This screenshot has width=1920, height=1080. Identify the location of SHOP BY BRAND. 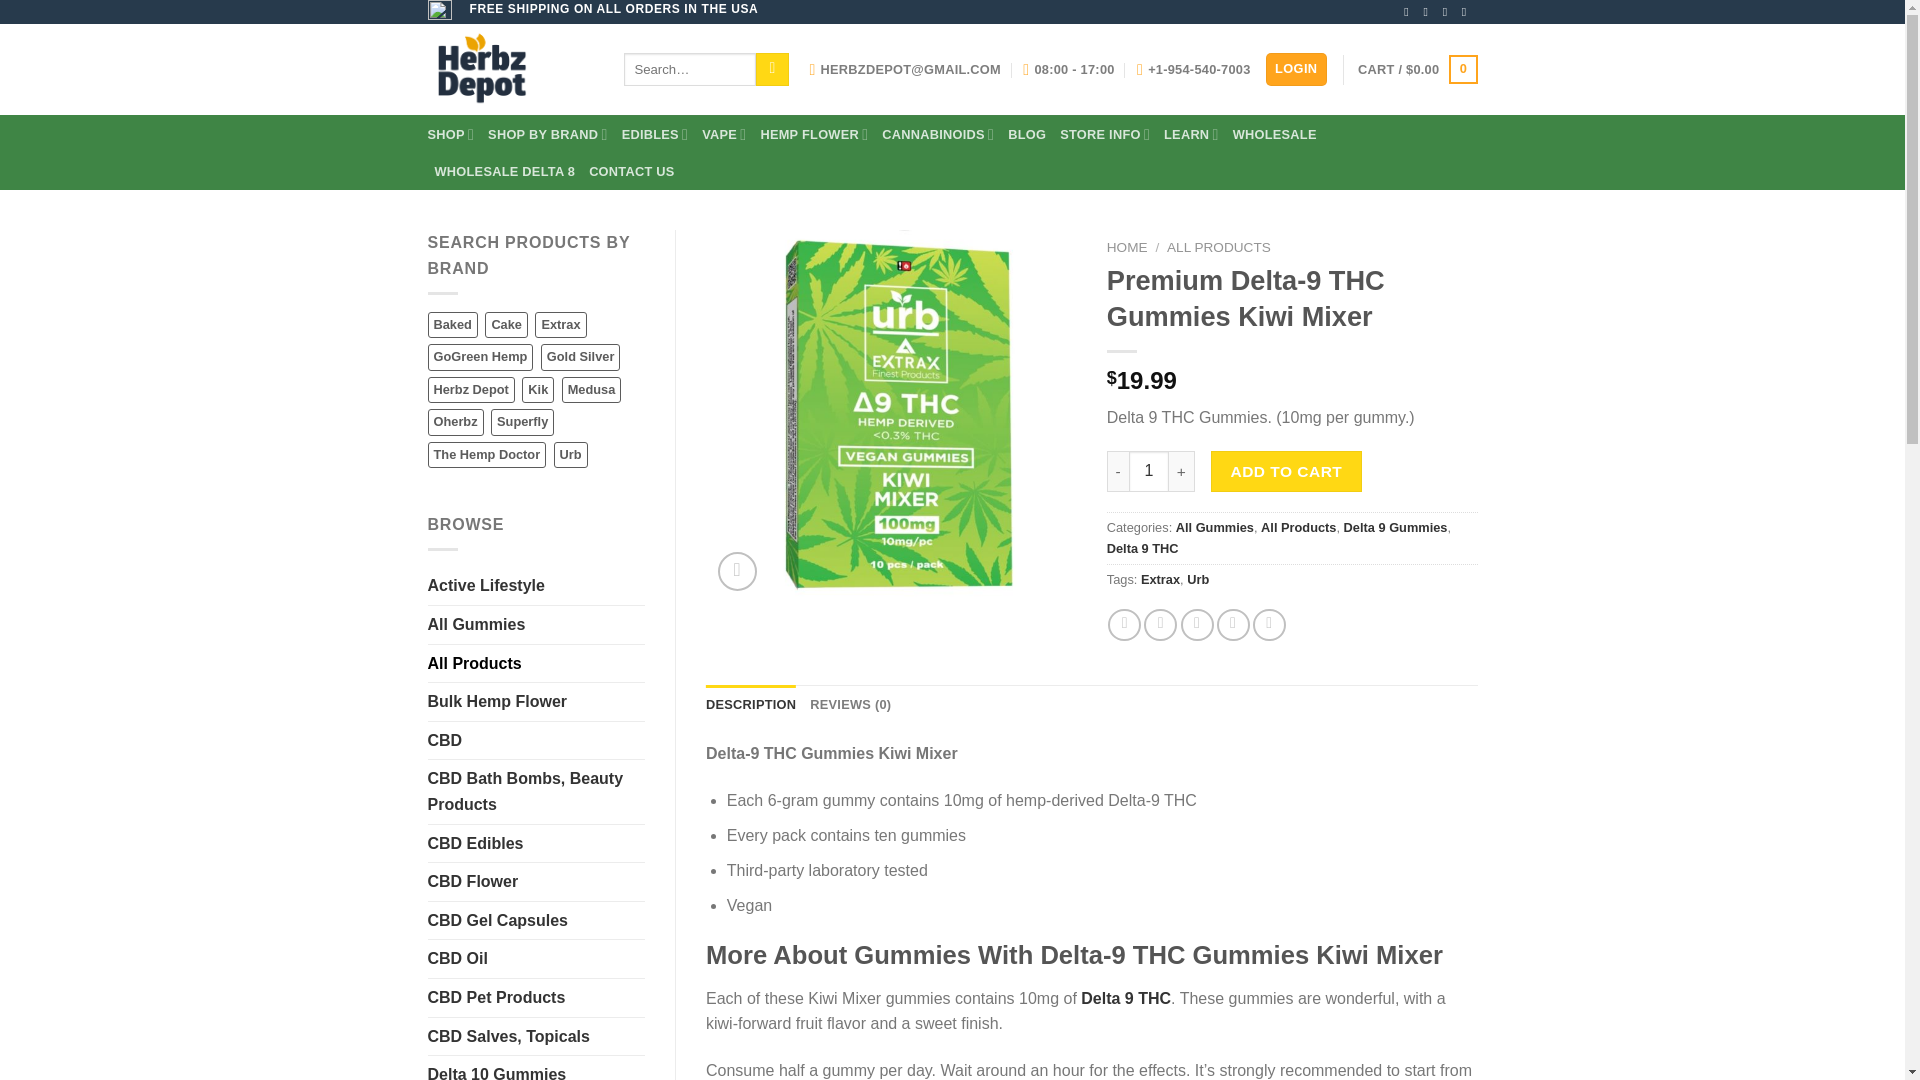
(548, 134).